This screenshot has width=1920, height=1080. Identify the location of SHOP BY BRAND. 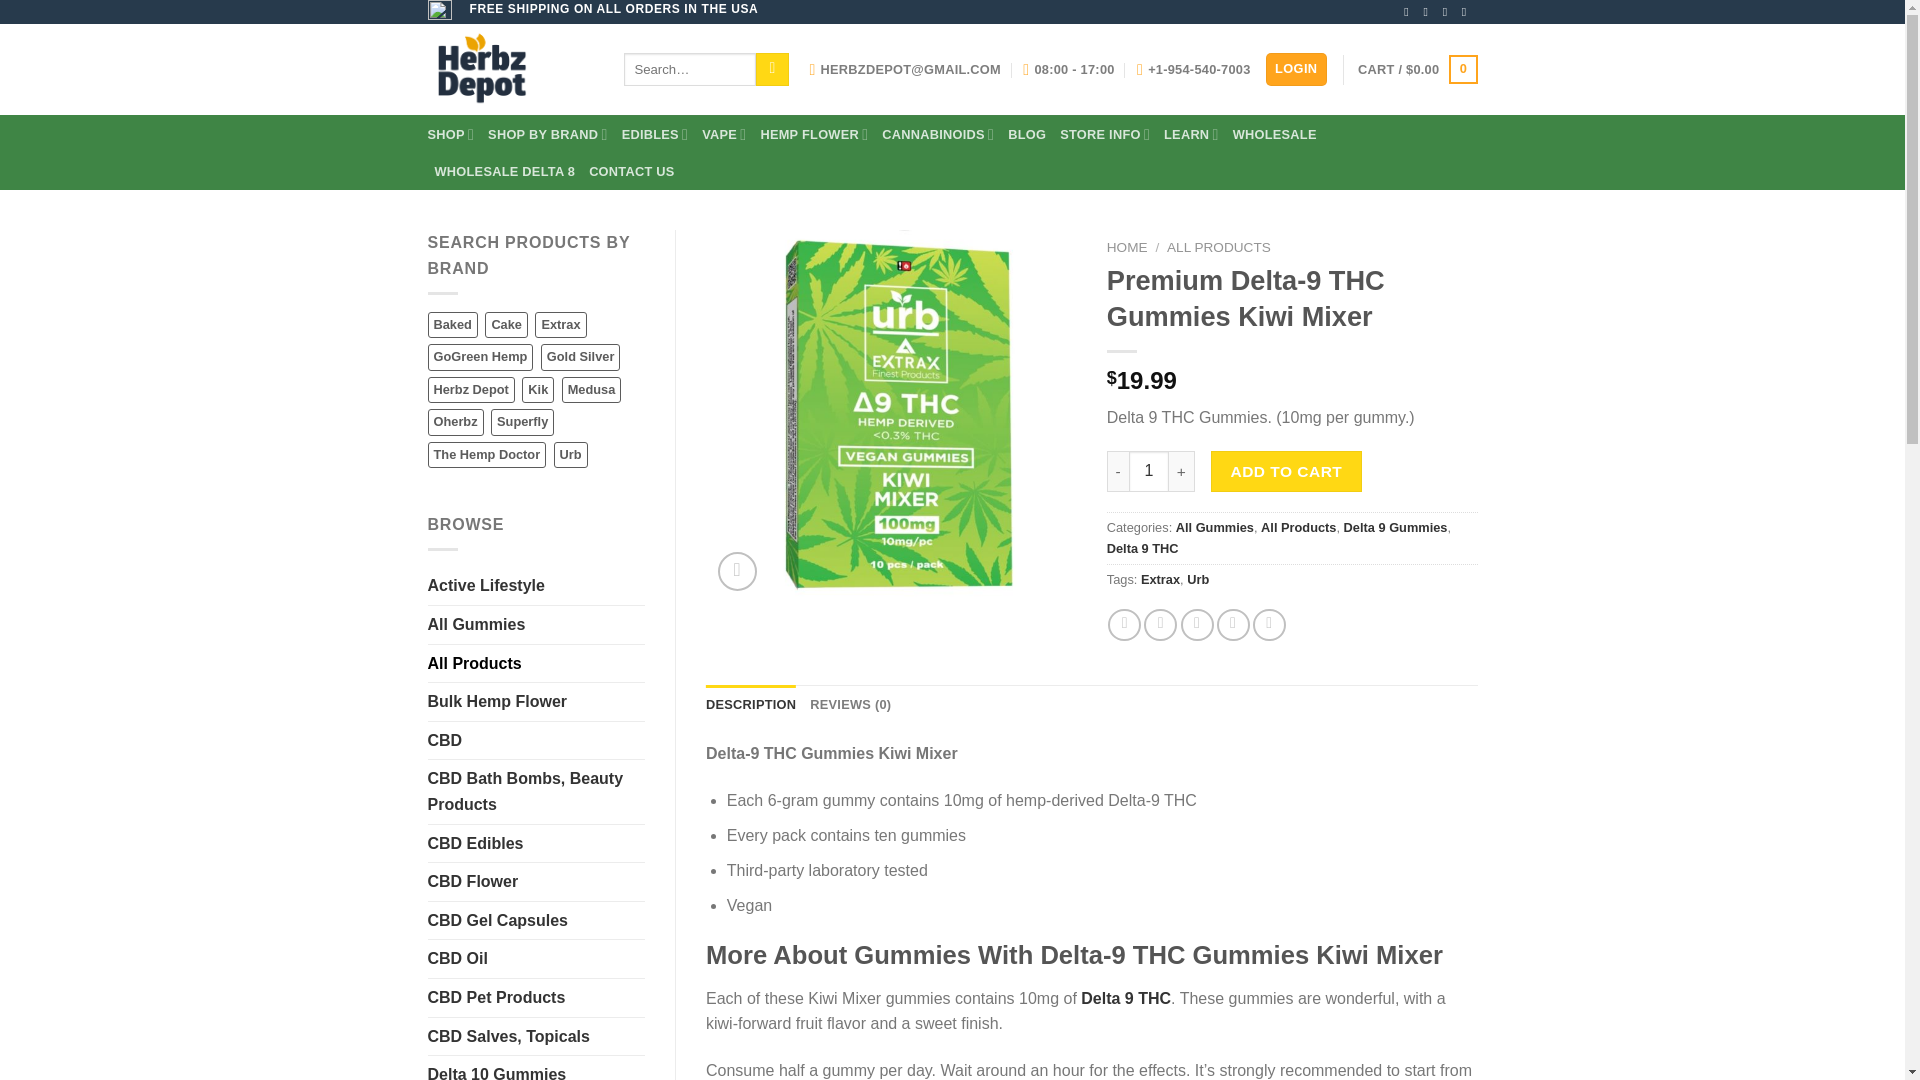
(548, 134).